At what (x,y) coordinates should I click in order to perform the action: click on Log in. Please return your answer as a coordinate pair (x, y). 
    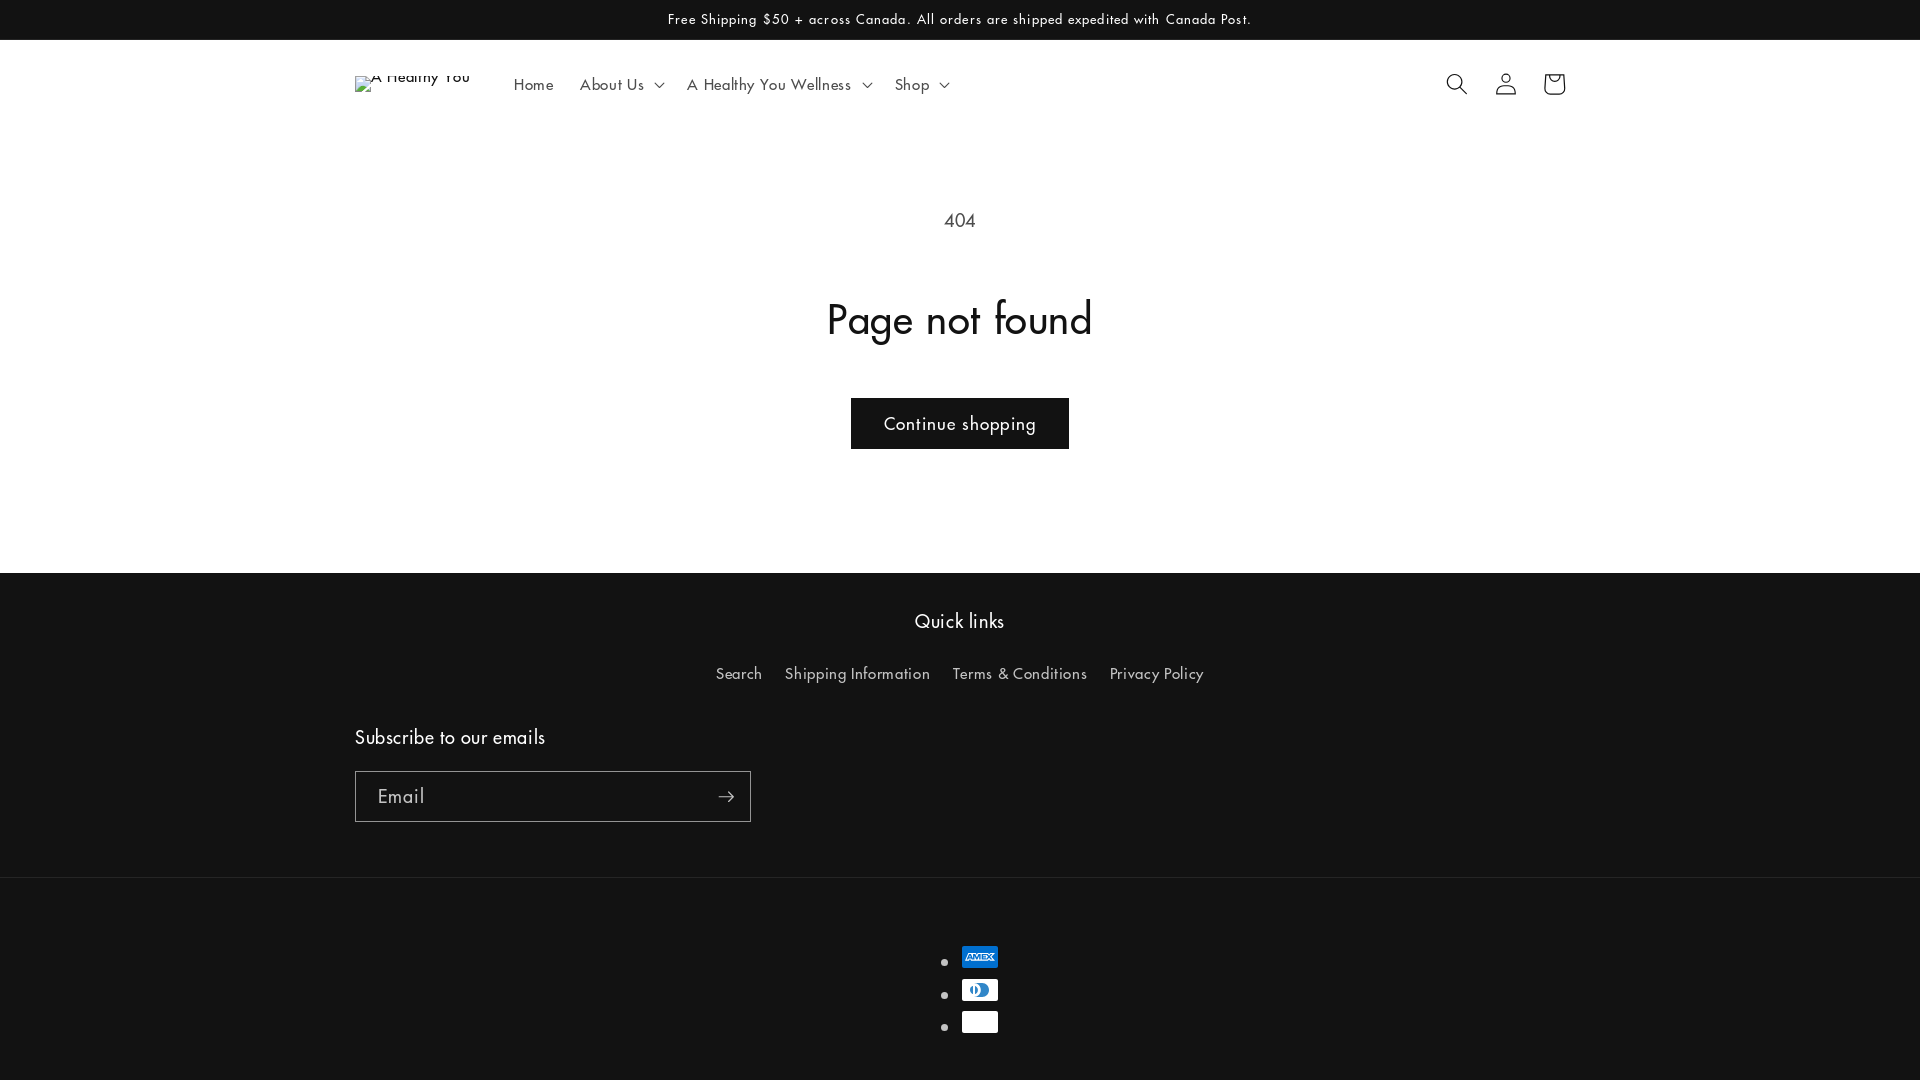
    Looking at the image, I should click on (1505, 84).